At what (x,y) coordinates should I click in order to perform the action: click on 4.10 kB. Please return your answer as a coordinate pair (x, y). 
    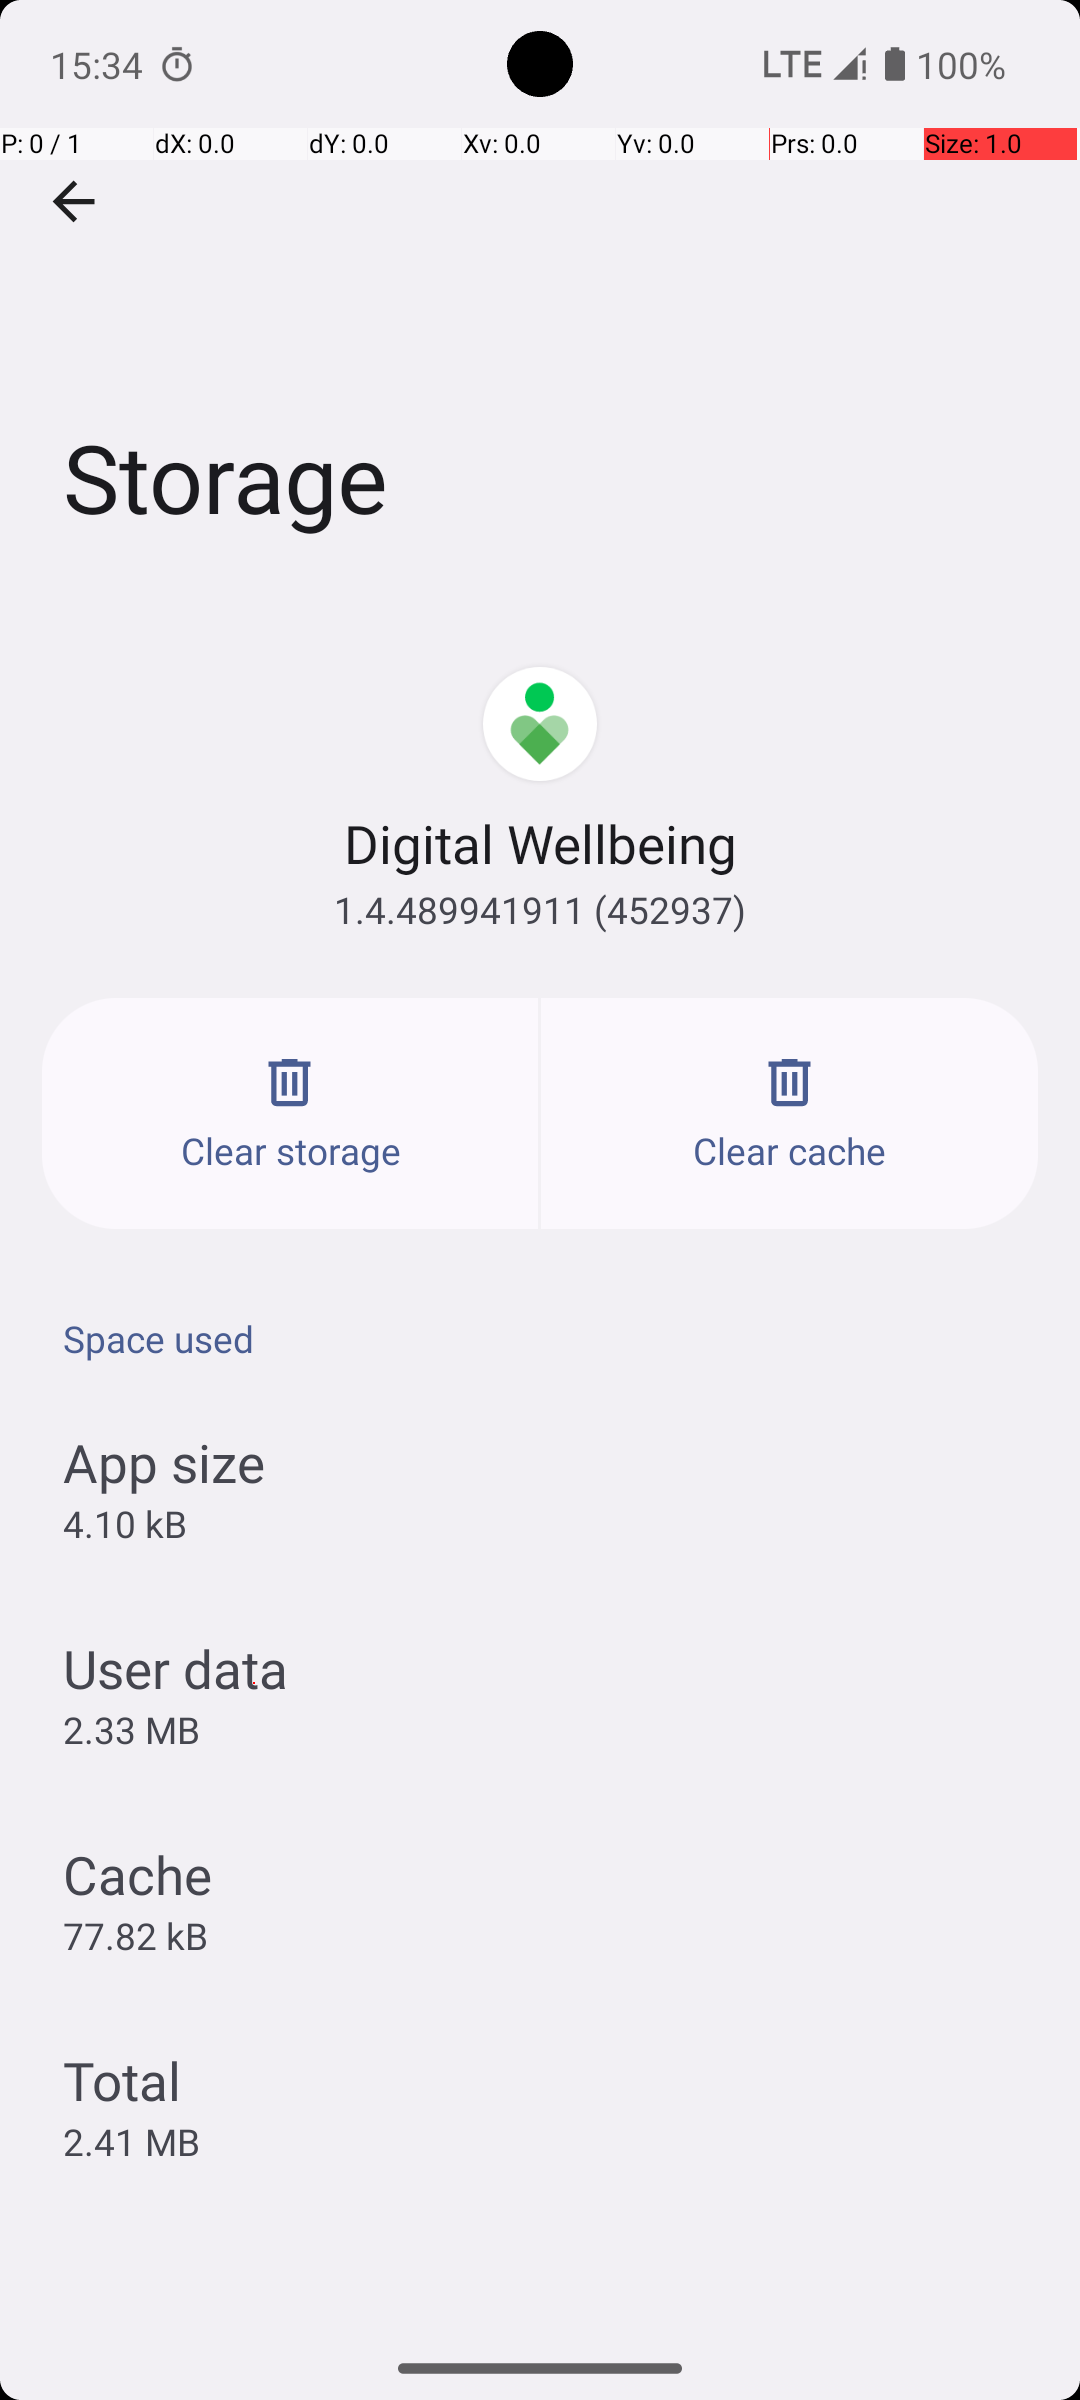
    Looking at the image, I should click on (124, 1524).